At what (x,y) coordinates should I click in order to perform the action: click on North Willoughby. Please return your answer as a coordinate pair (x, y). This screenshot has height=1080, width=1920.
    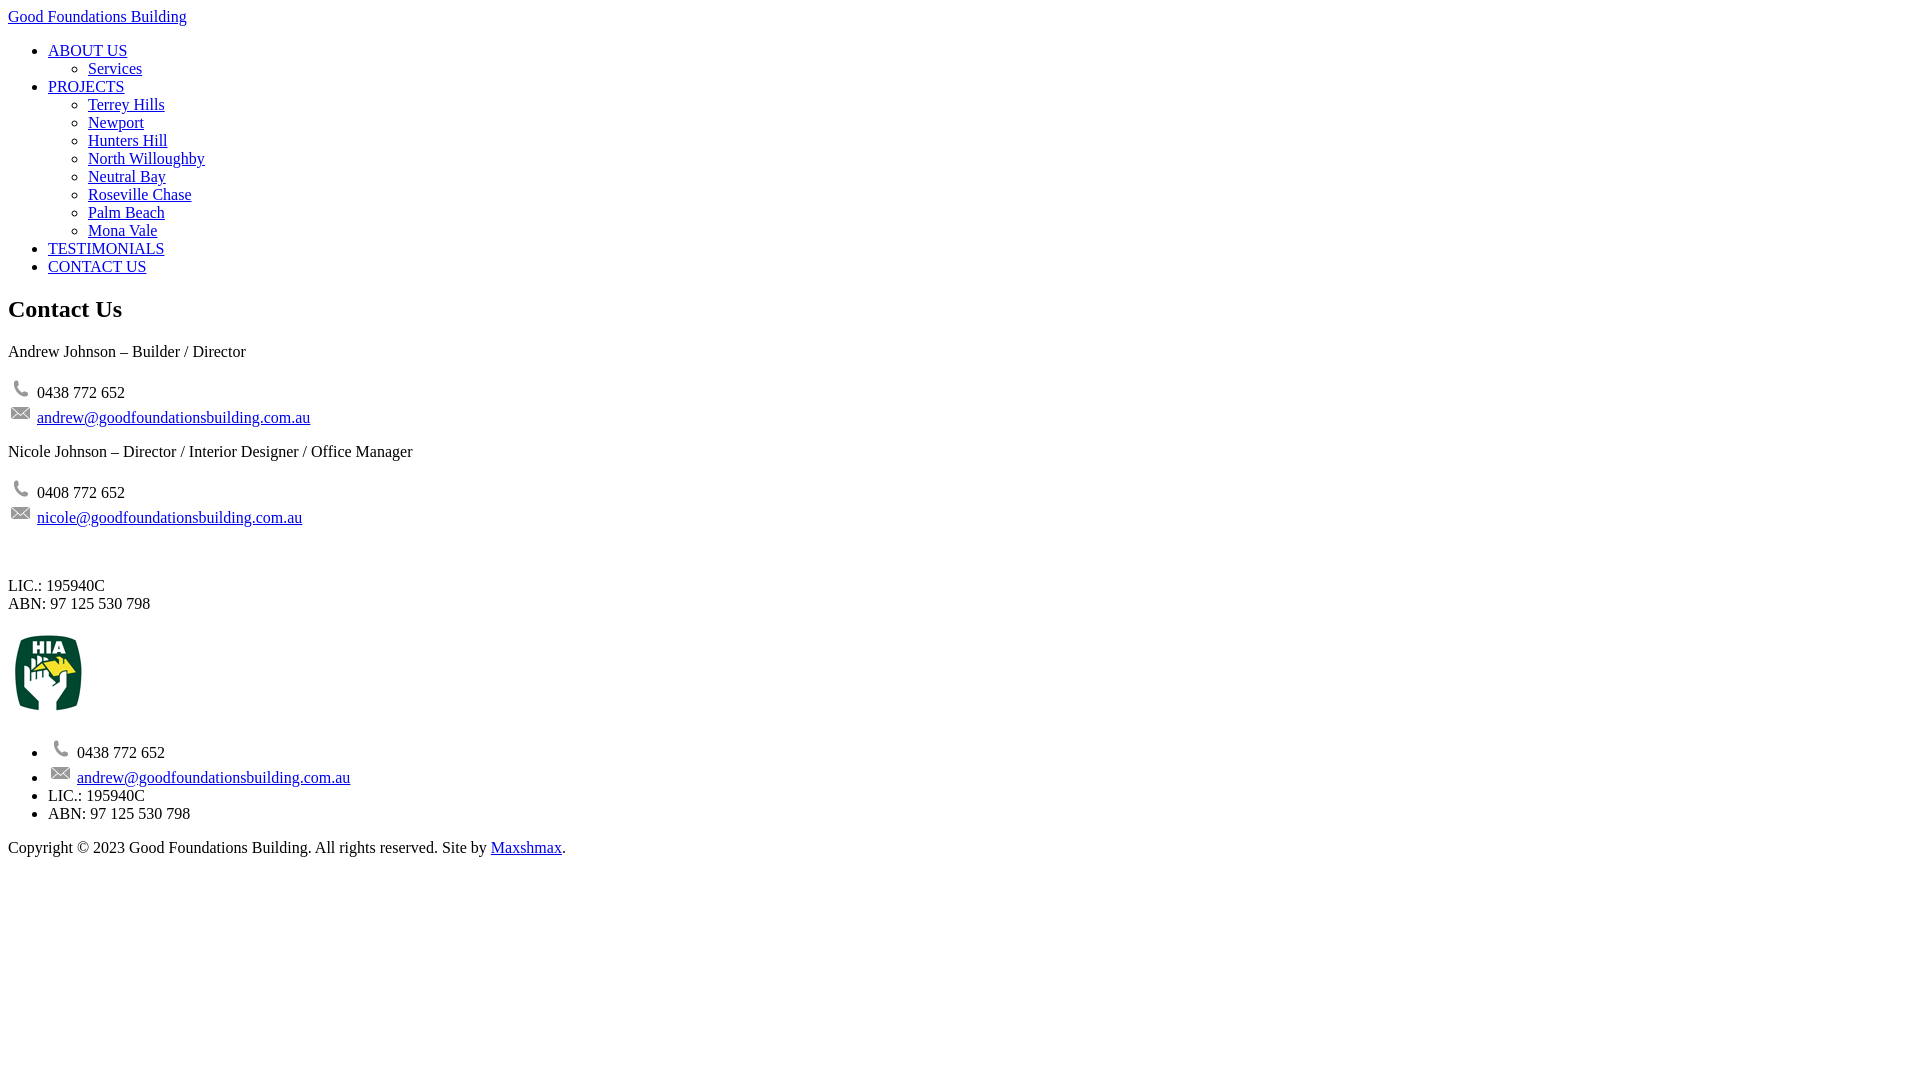
    Looking at the image, I should click on (146, 158).